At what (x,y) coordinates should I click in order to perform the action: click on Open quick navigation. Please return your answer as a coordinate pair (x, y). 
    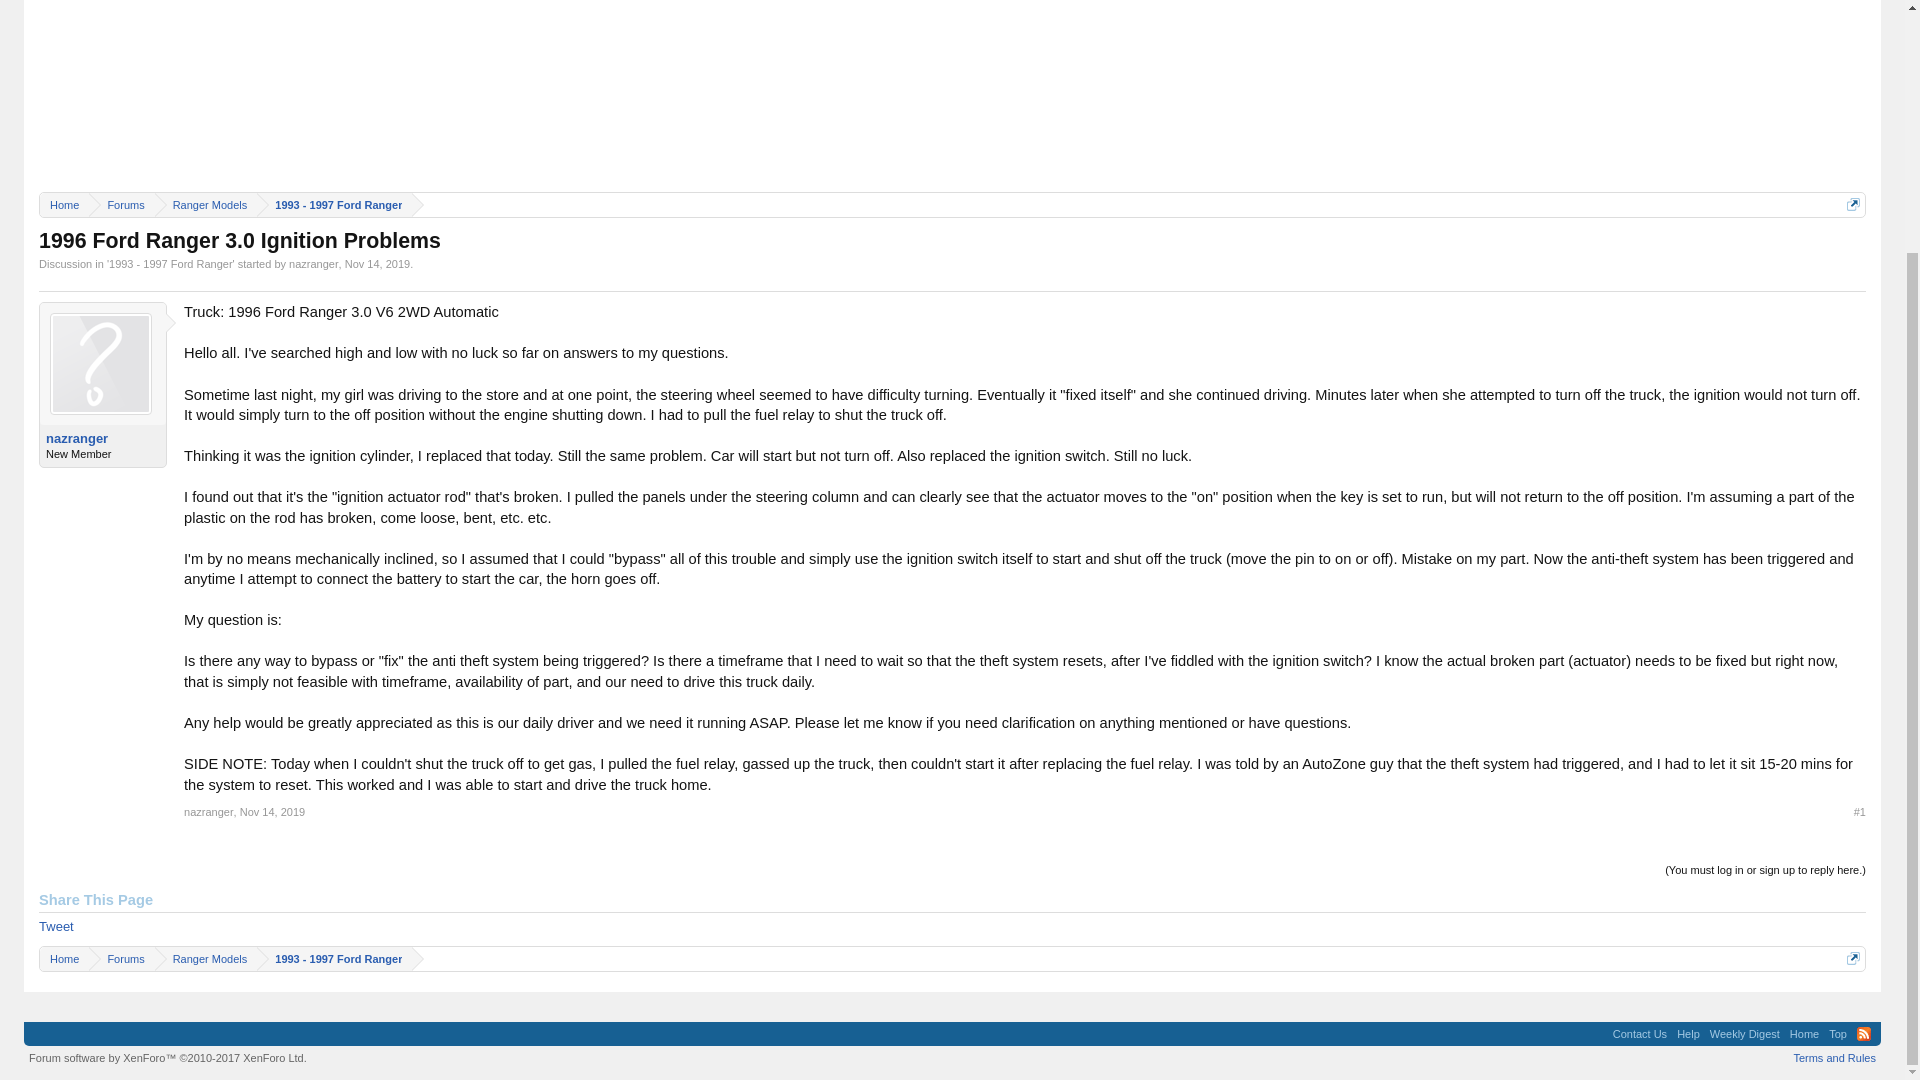
    Looking at the image, I should click on (1854, 958).